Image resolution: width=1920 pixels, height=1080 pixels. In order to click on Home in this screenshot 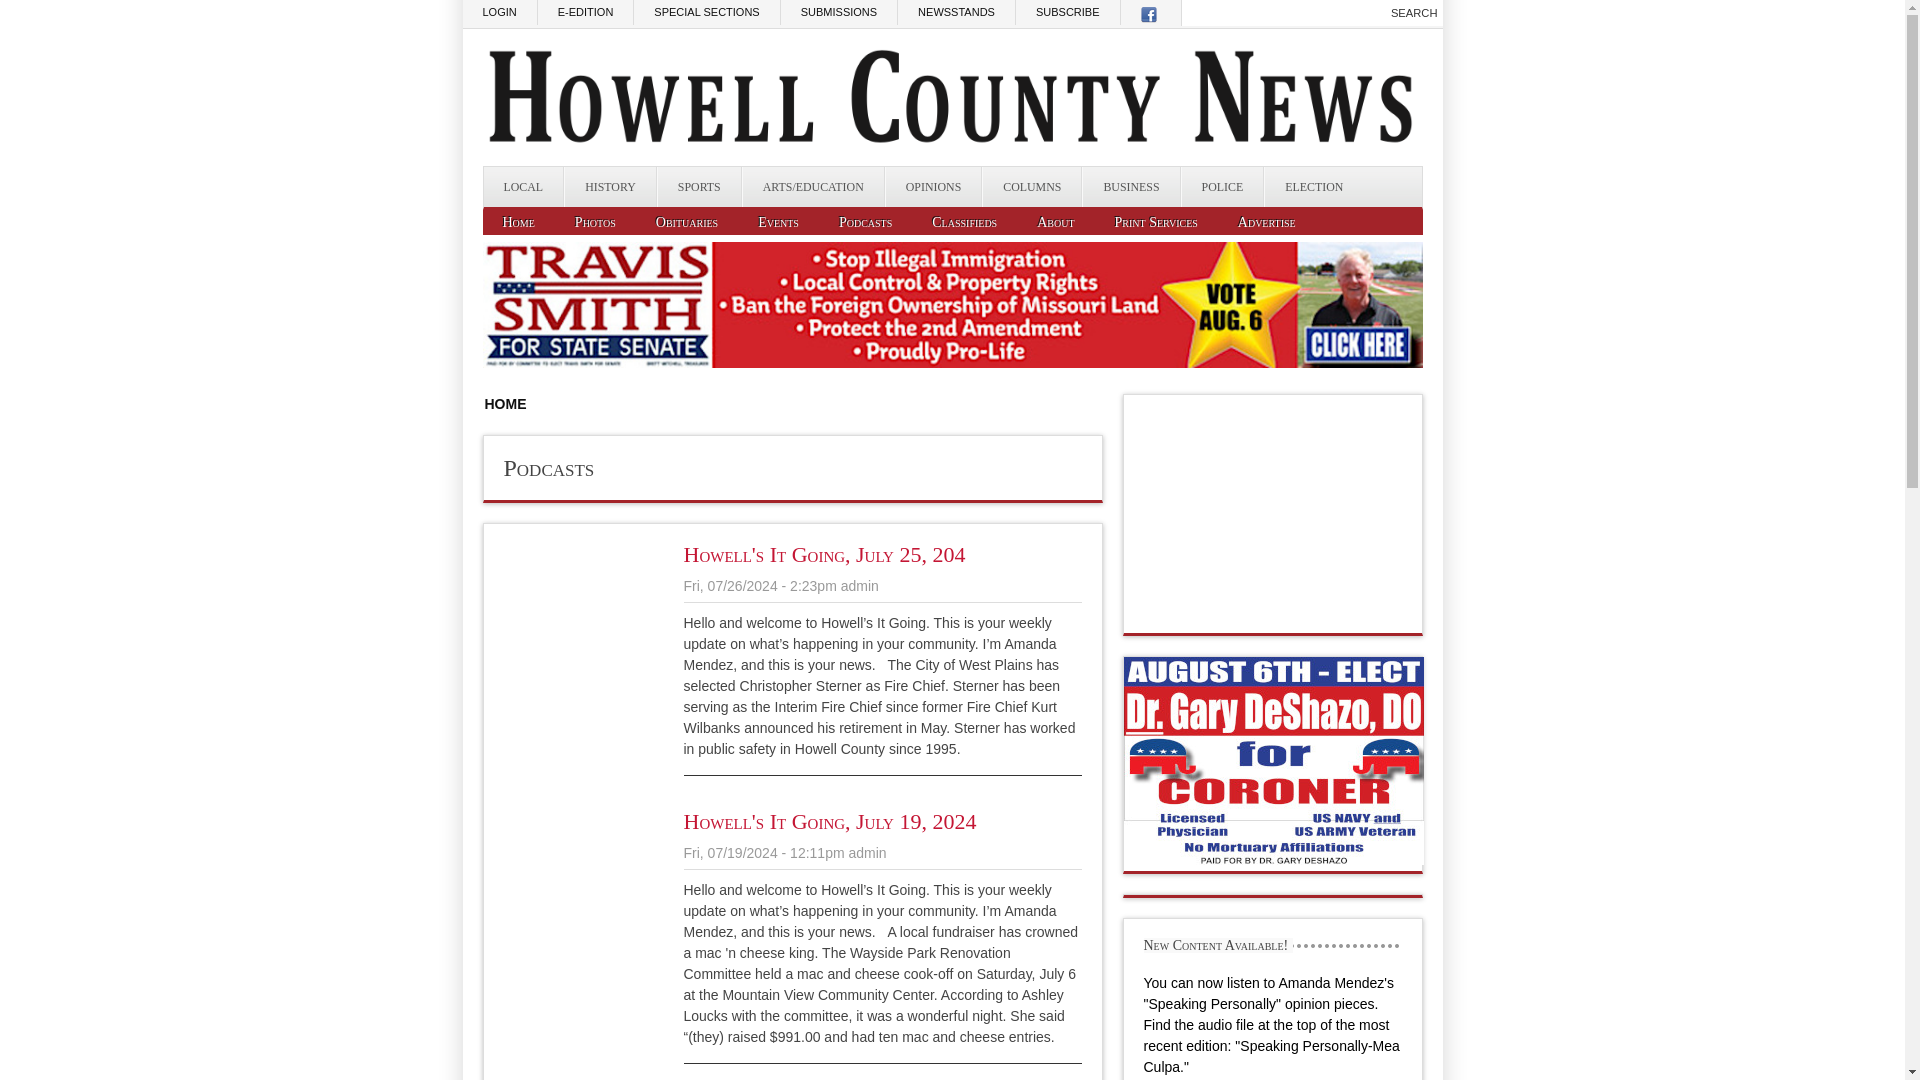, I will do `click(518, 222)`.